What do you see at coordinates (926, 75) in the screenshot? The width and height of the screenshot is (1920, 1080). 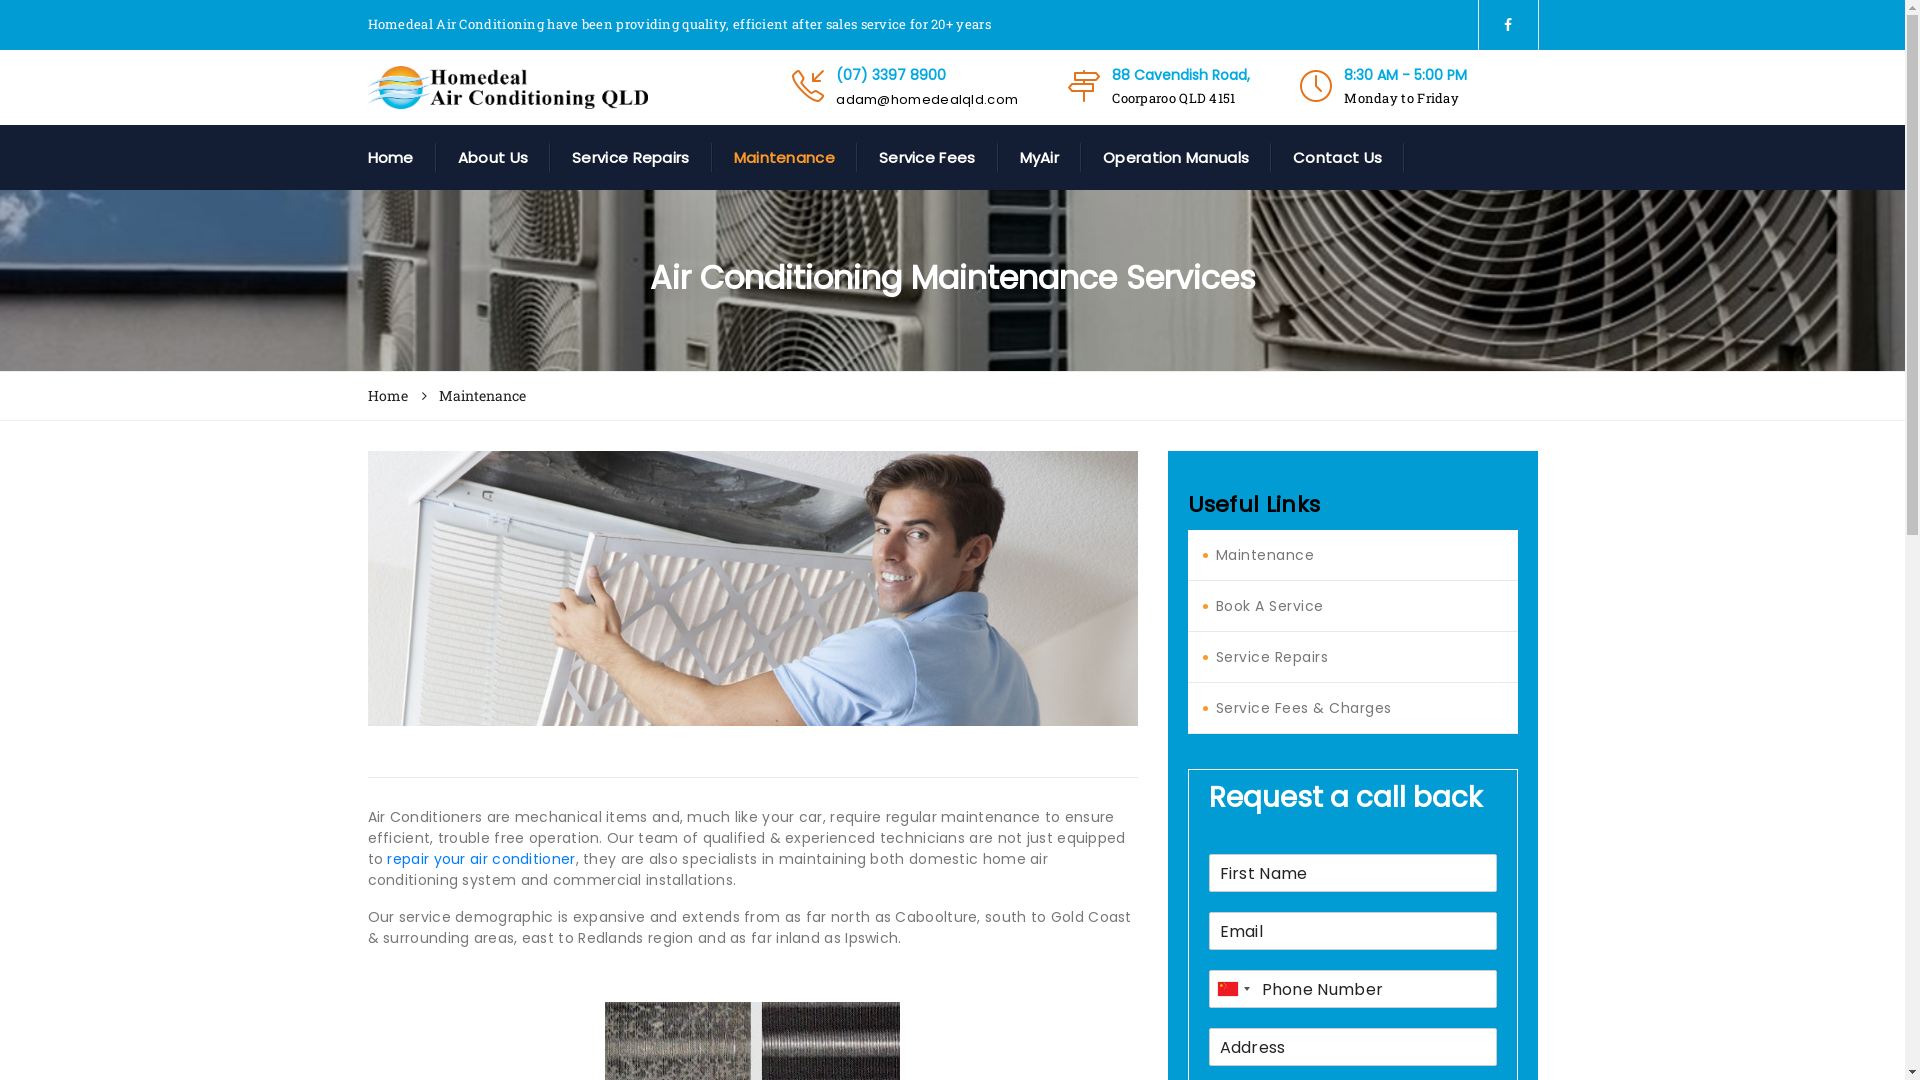 I see `(07) 3397 8900` at bounding box center [926, 75].